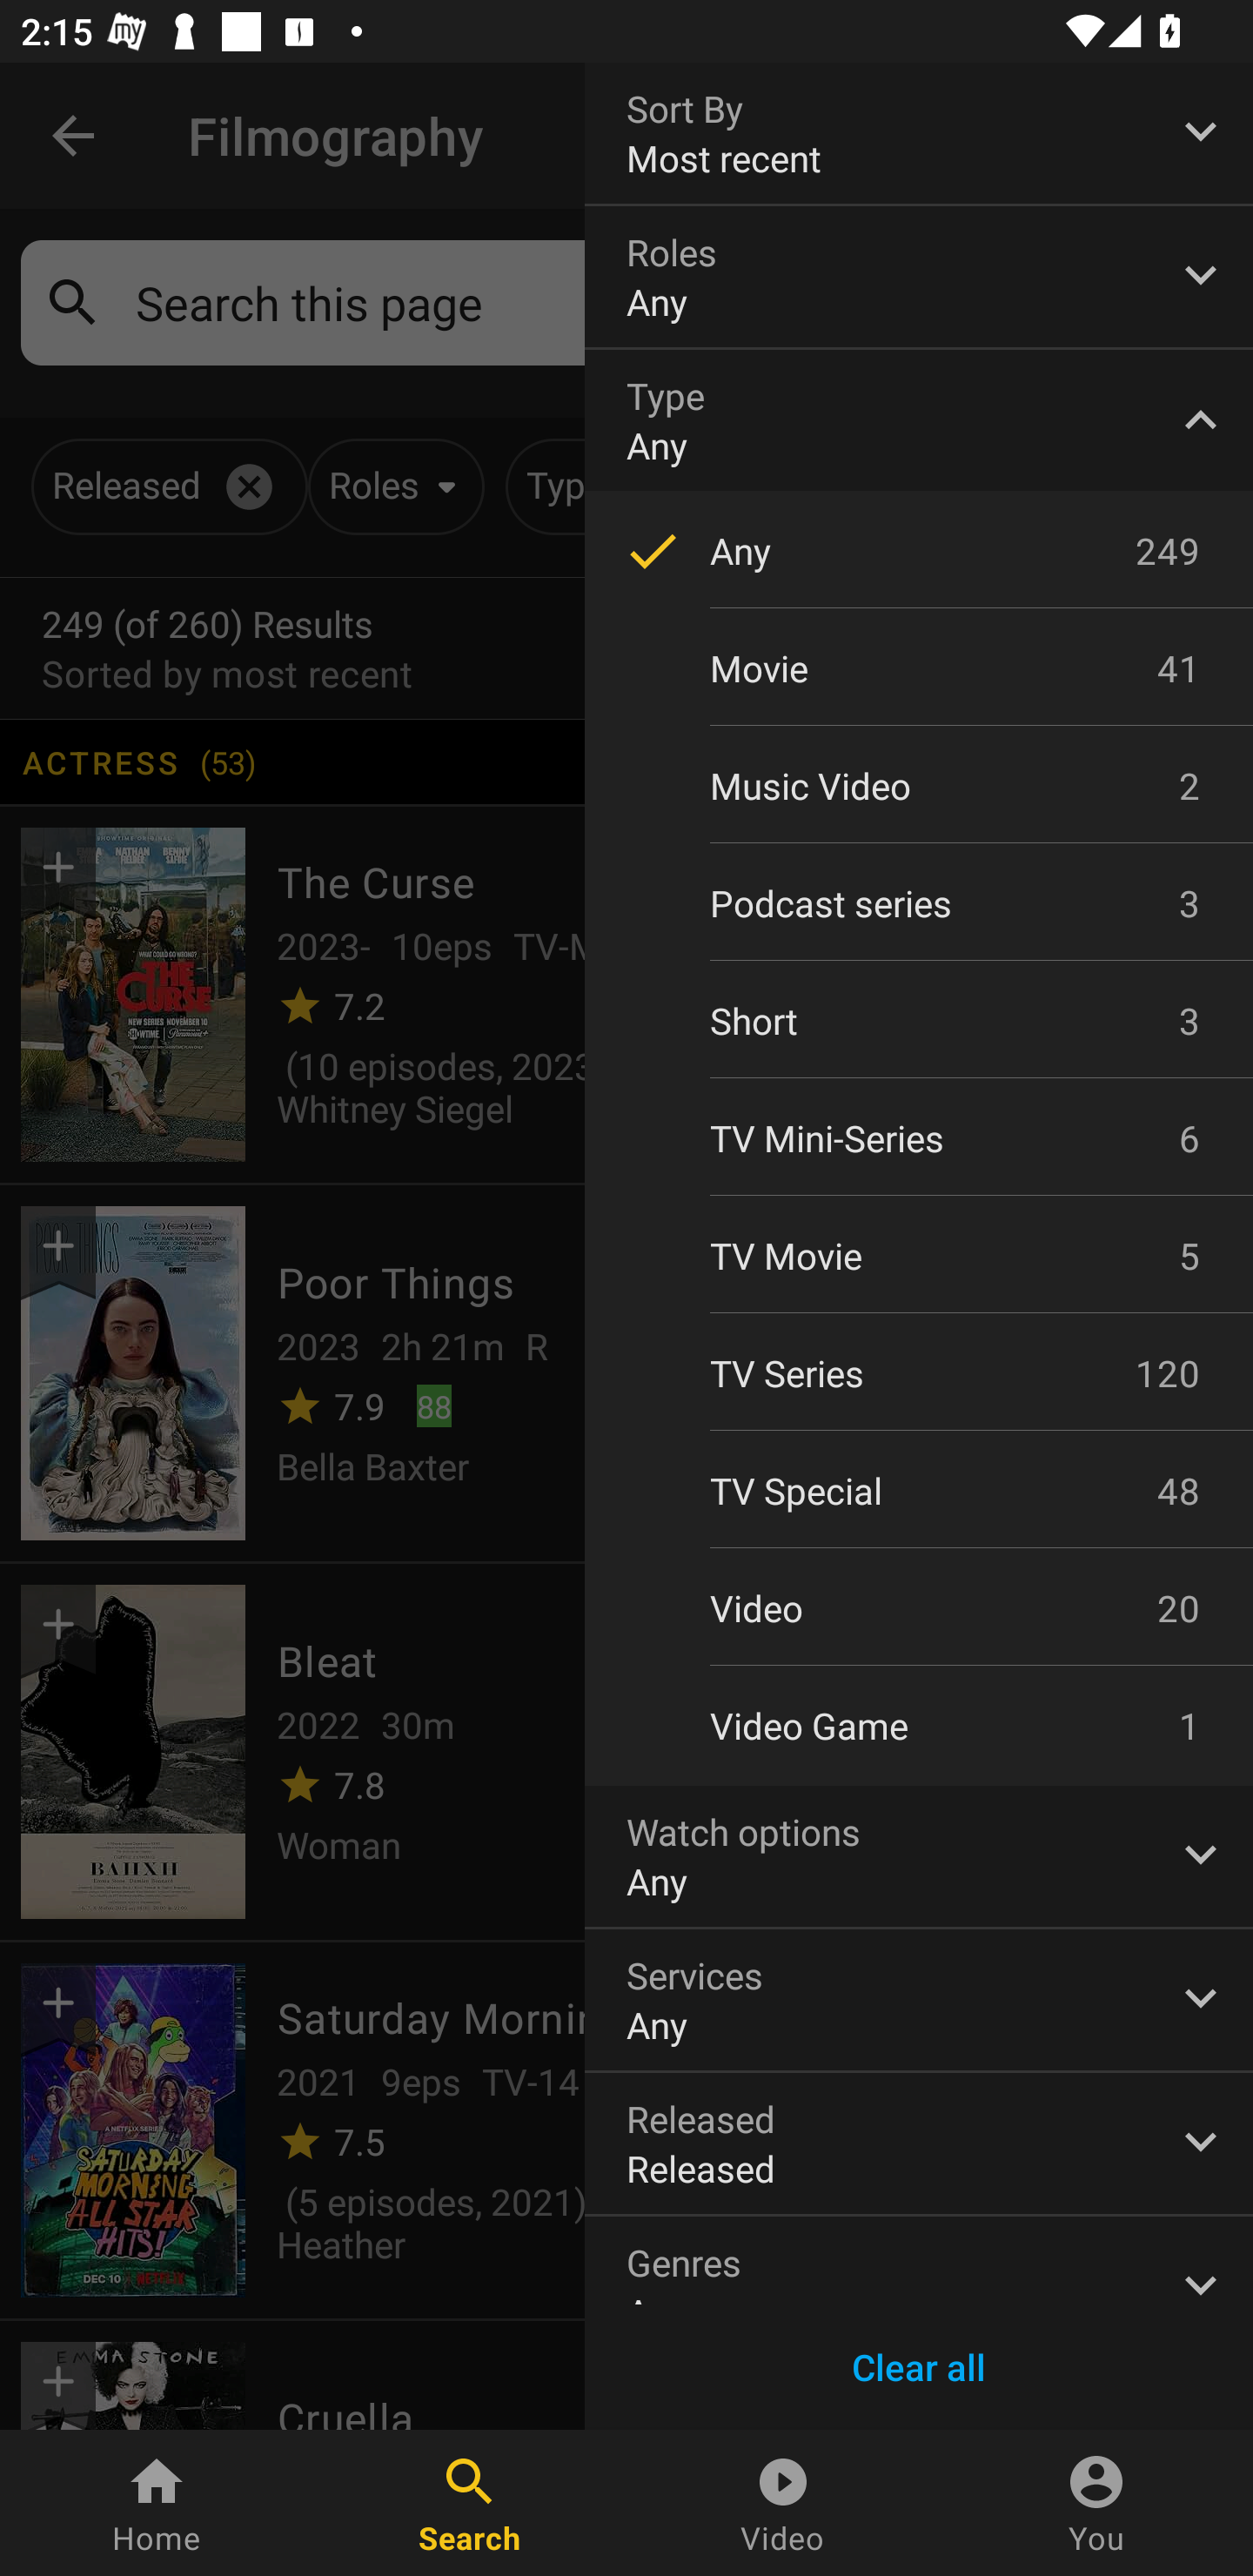  I want to click on Video Game 1, so click(919, 1726).